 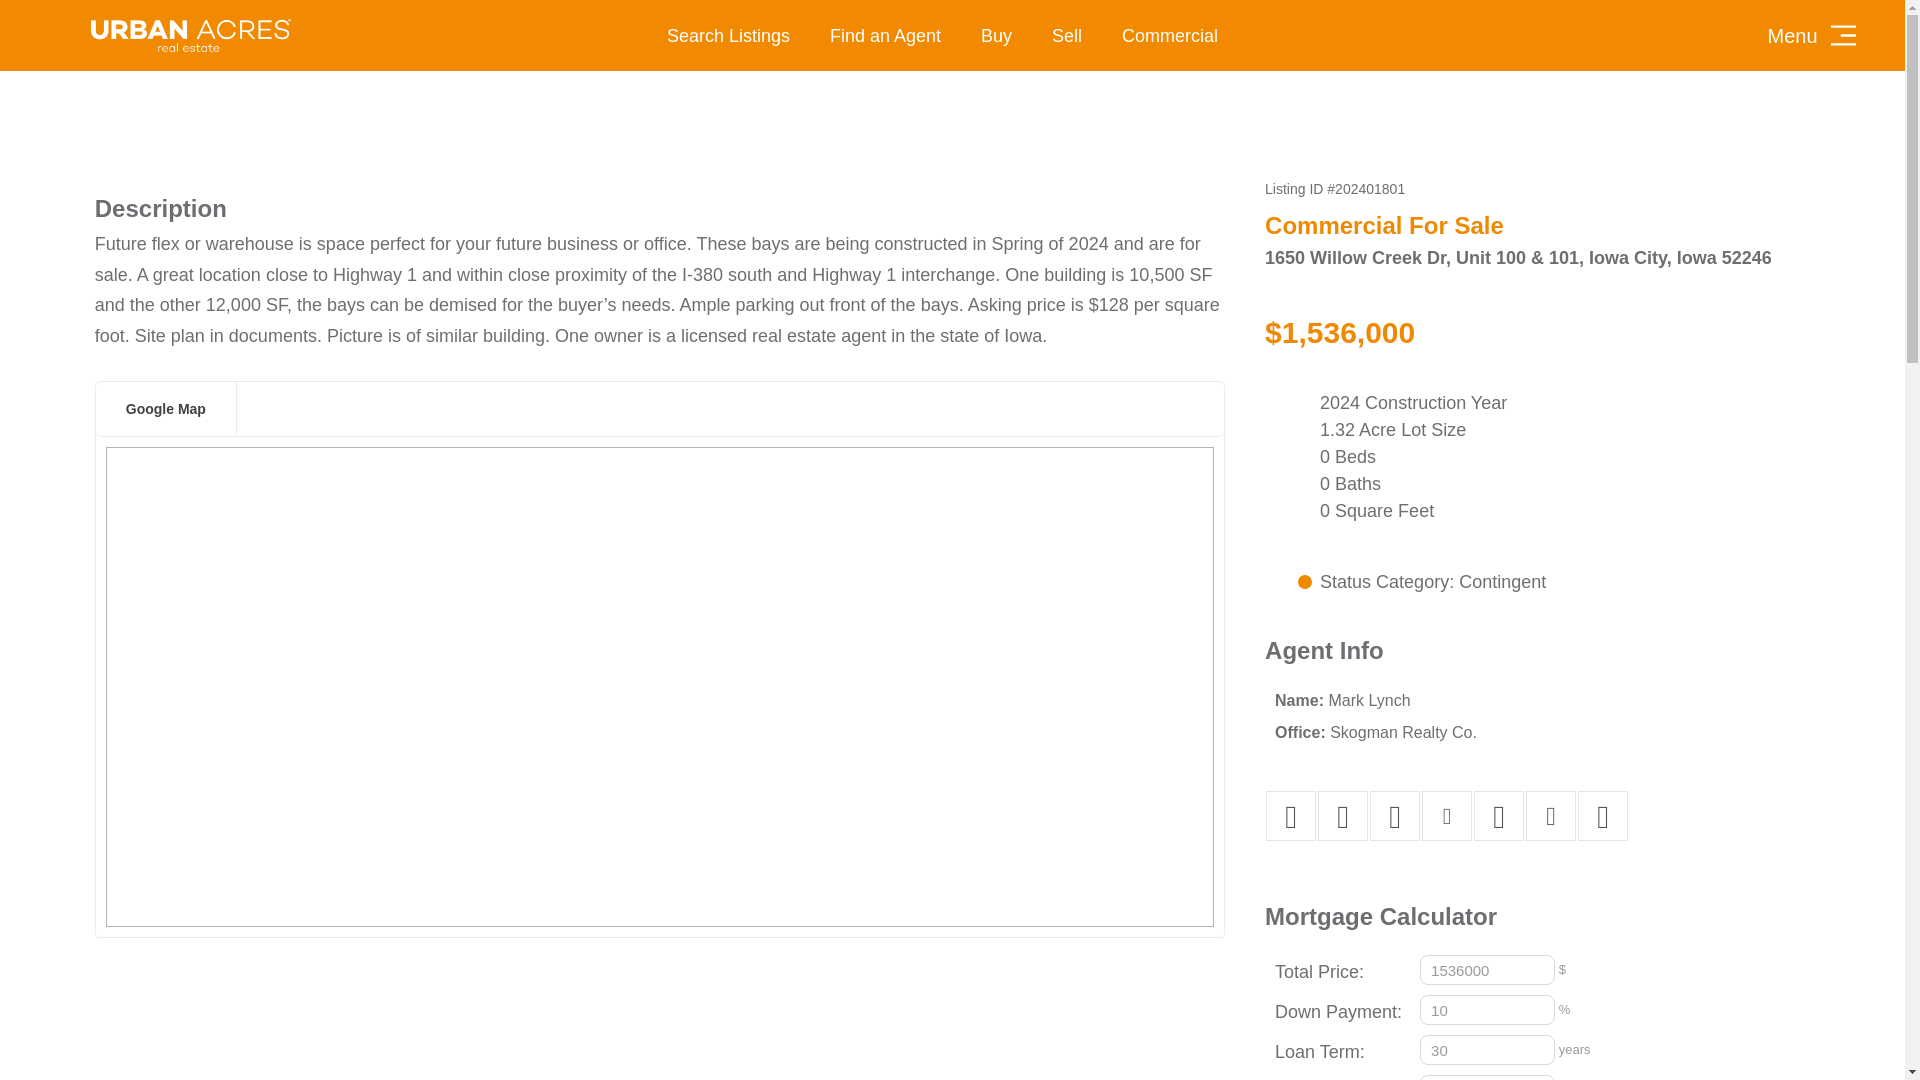 What do you see at coordinates (166, 409) in the screenshot?
I see `Google Map` at bounding box center [166, 409].